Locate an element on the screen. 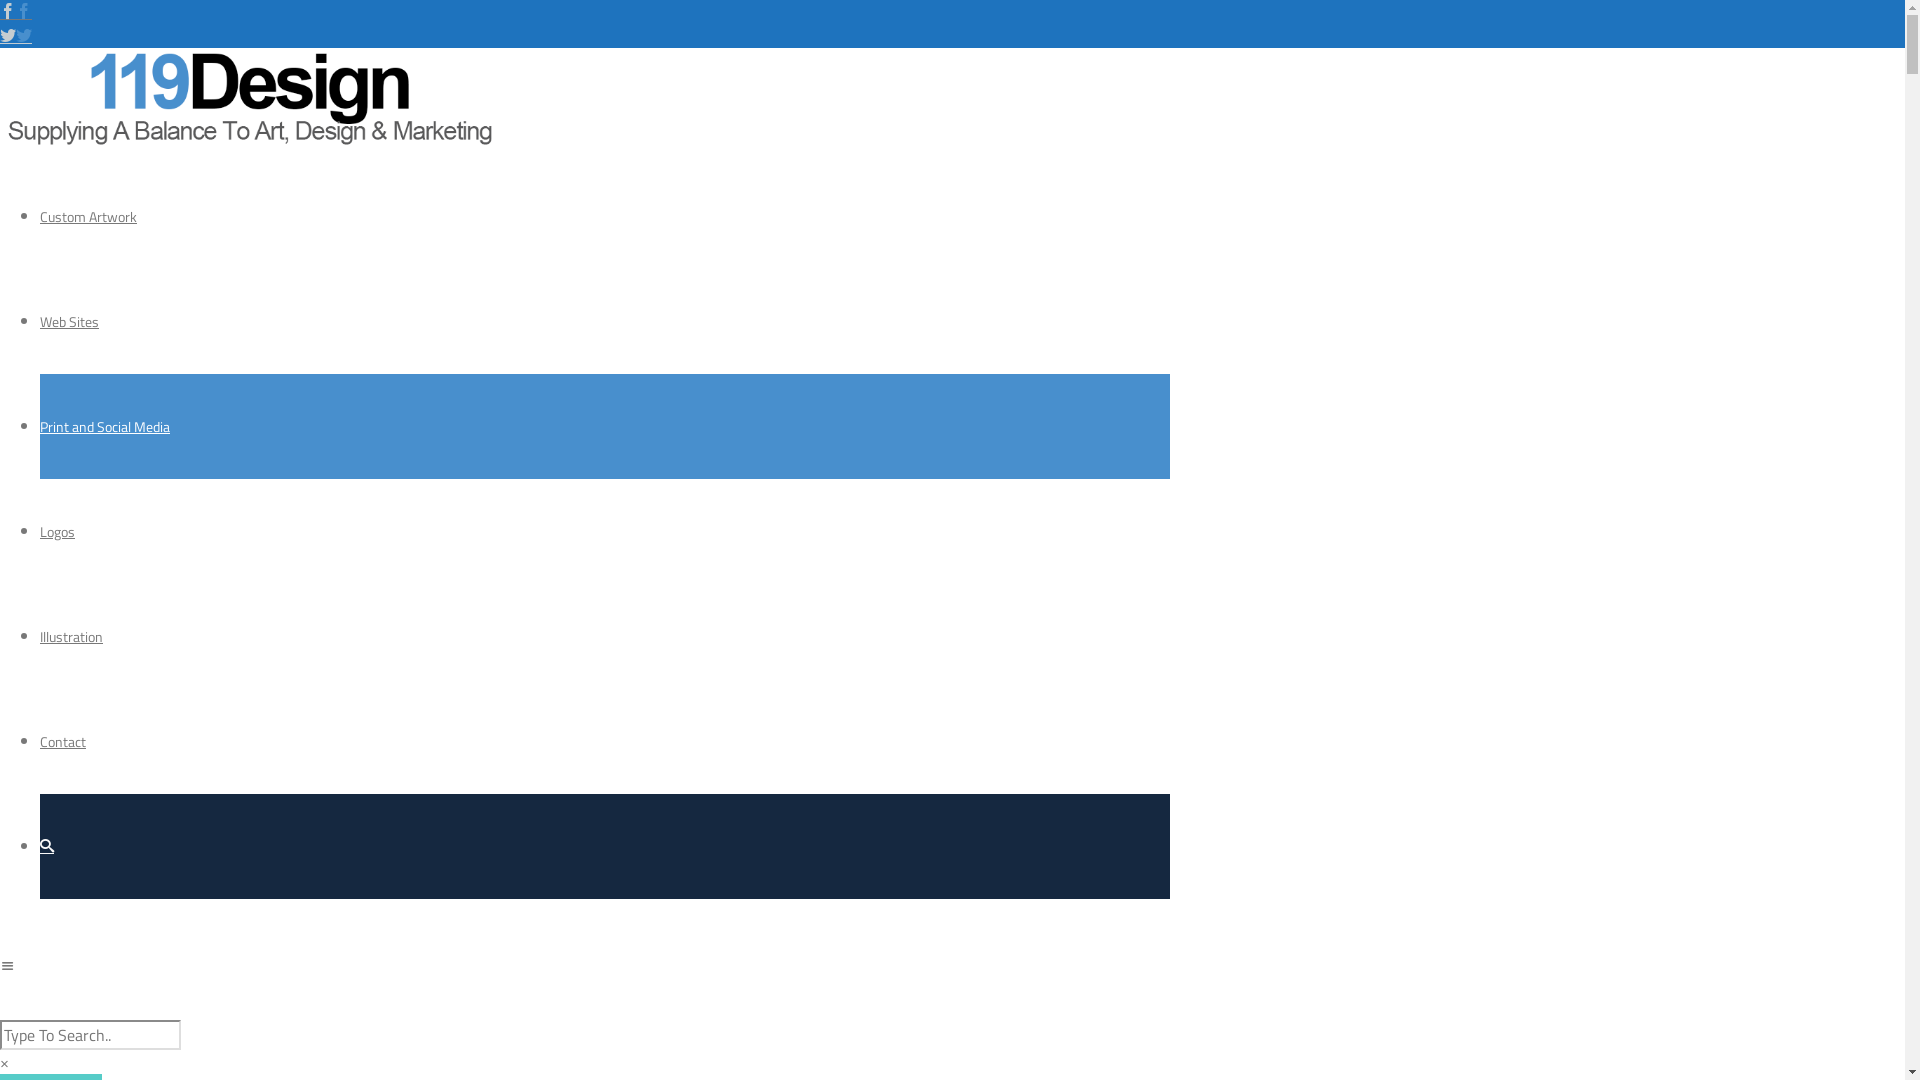 The height and width of the screenshot is (1080, 1920). Custom Artwork is located at coordinates (88, 216).